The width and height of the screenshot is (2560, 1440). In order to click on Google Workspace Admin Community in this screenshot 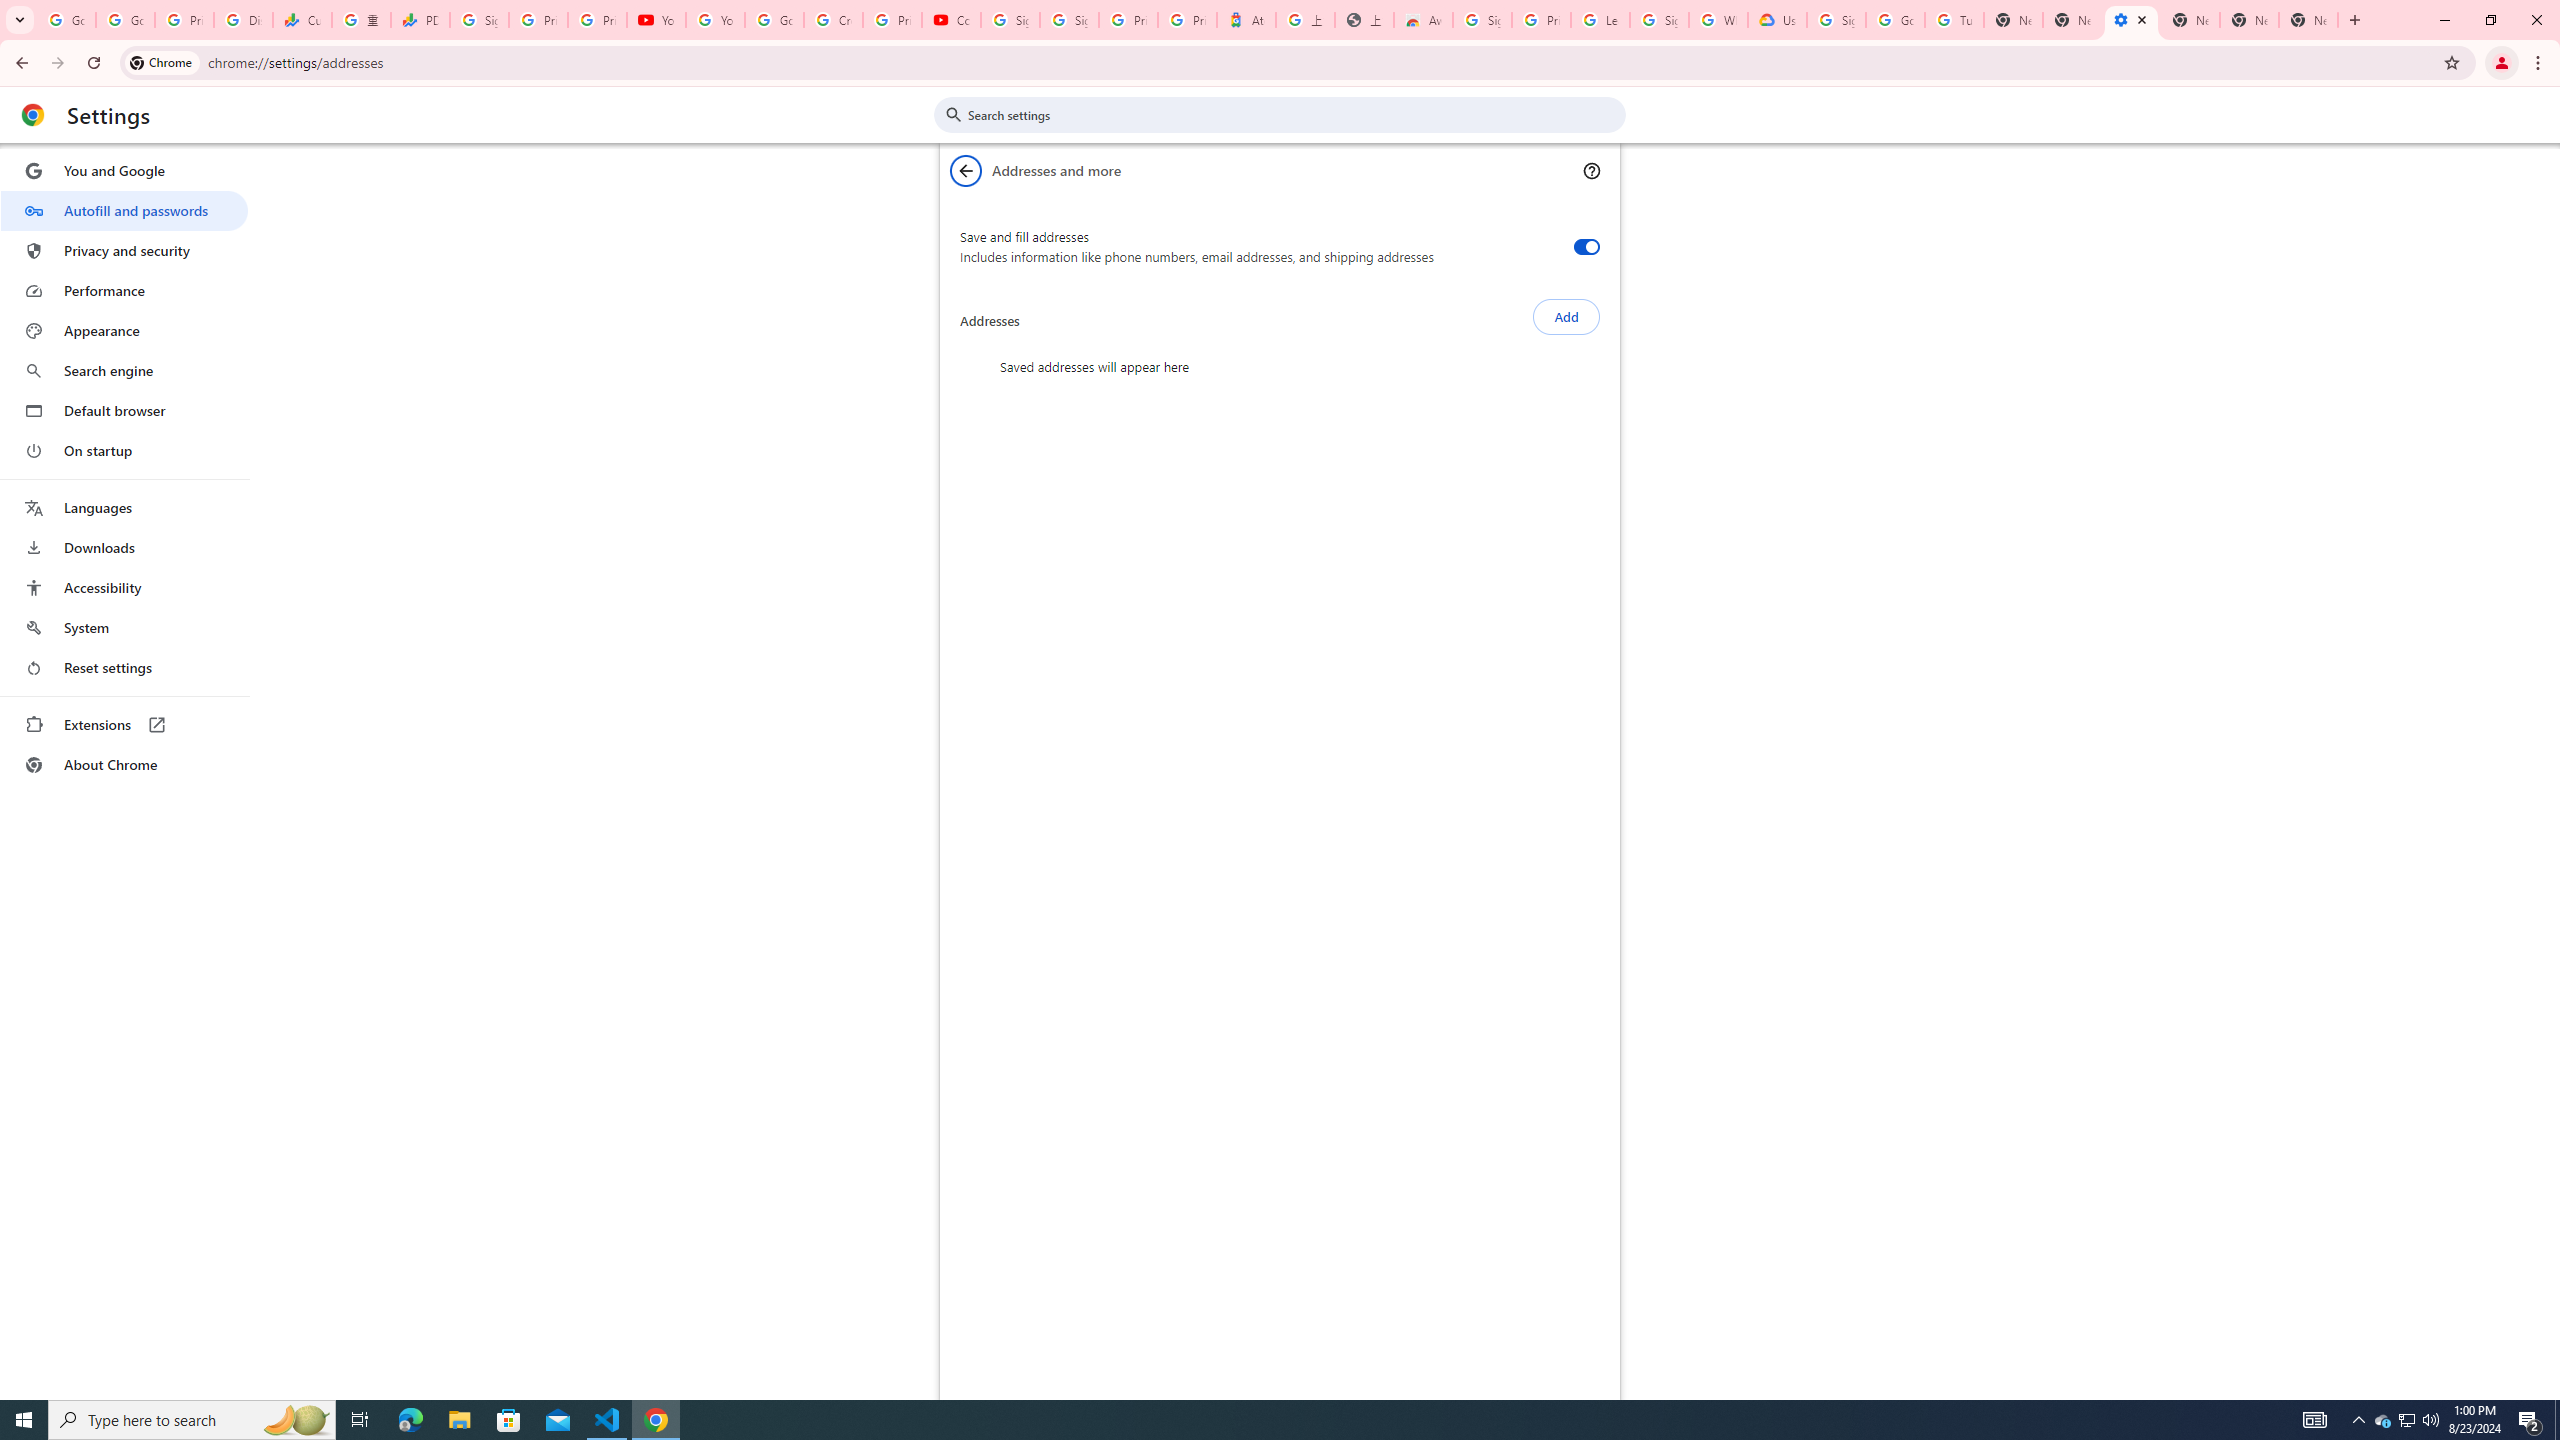, I will do `click(66, 20)`.